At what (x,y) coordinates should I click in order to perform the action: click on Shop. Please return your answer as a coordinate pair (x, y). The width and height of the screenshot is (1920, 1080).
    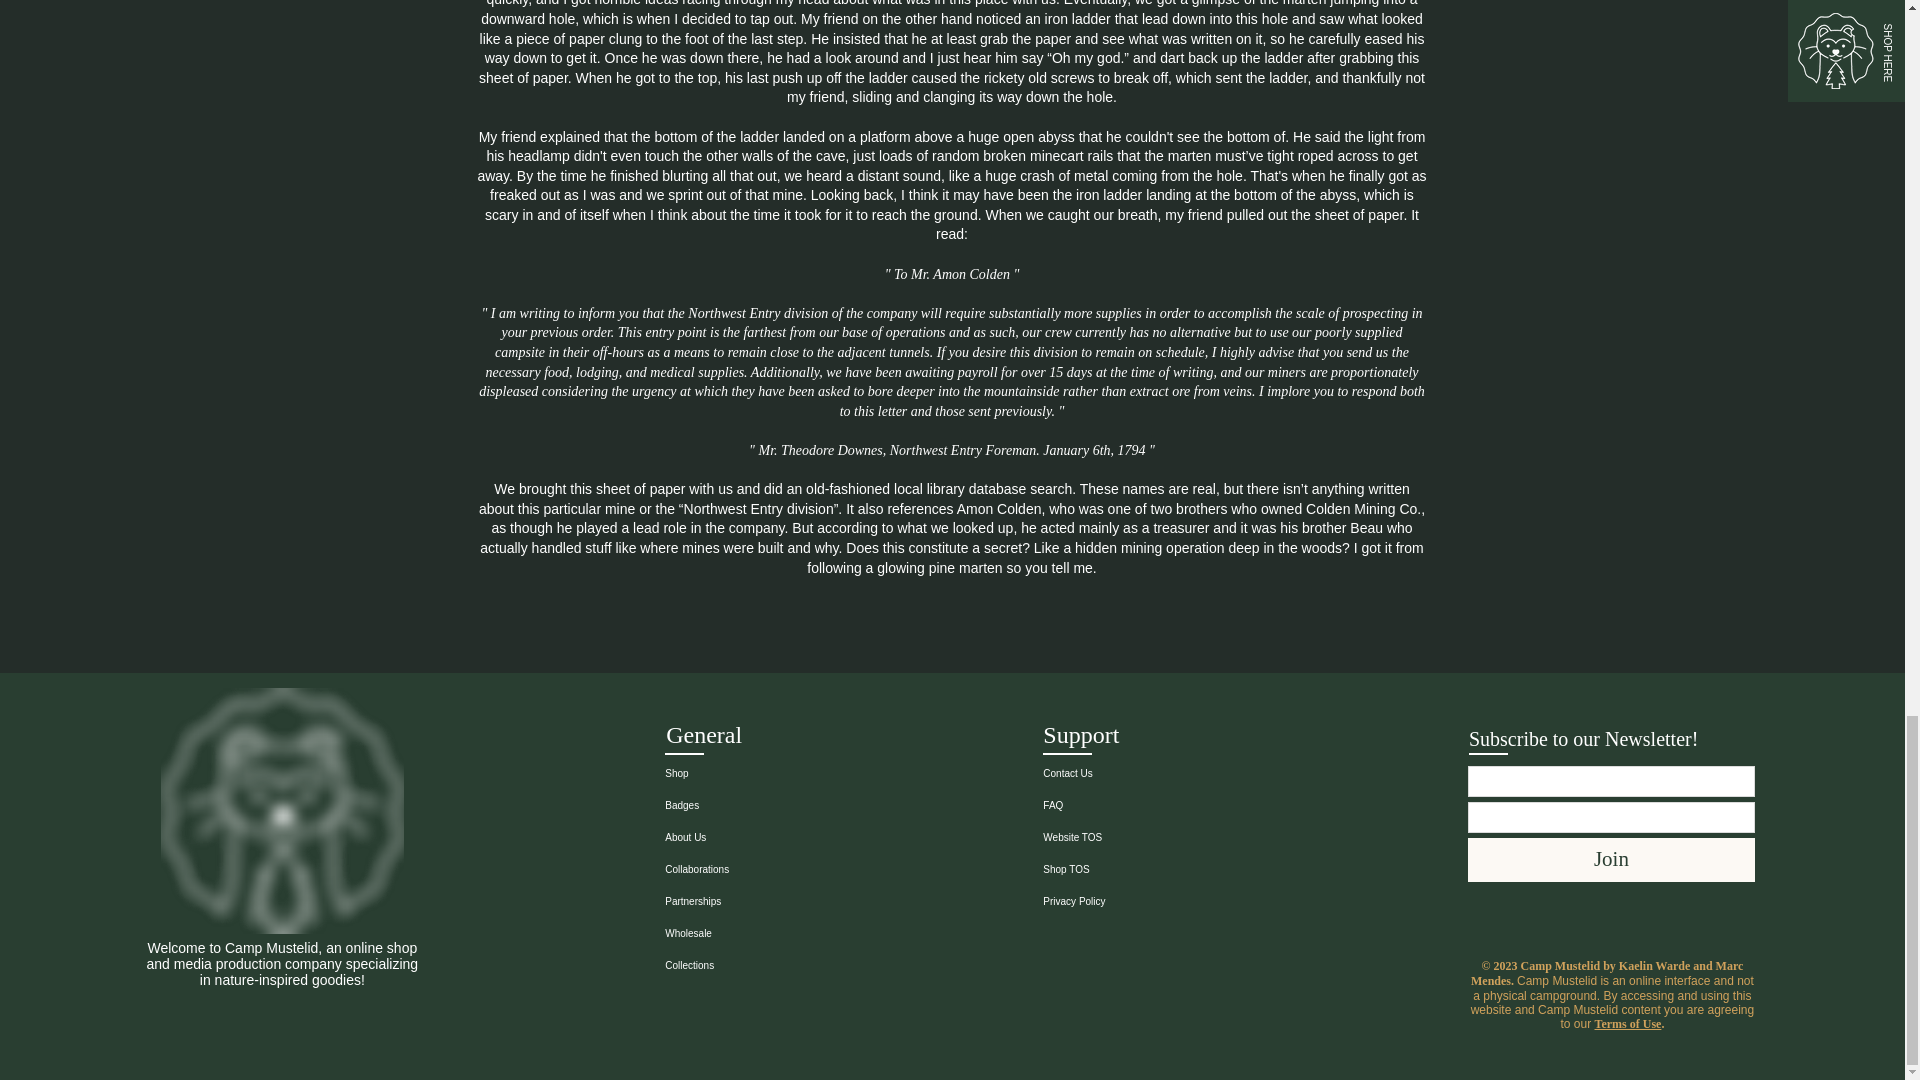
    Looking at the image, I should click on (752, 774).